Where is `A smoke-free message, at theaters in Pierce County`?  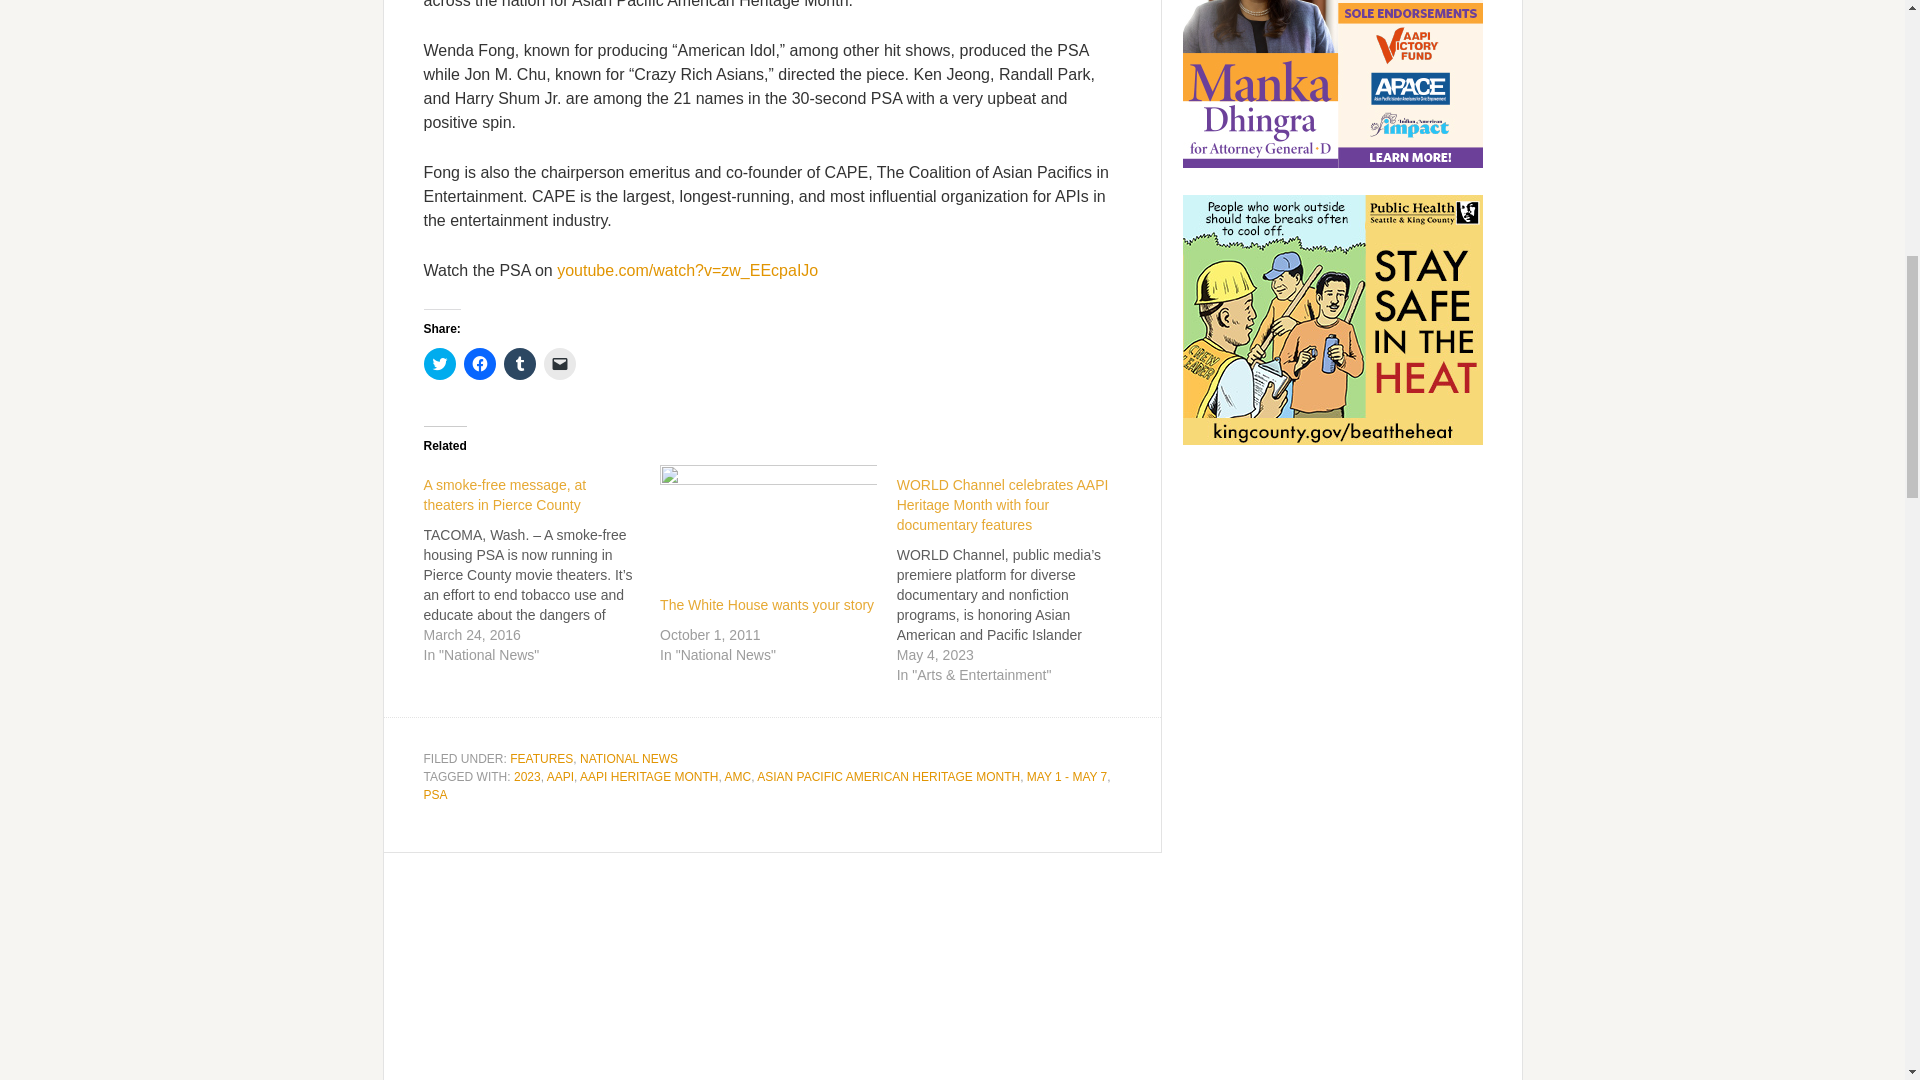 A smoke-free message, at theaters in Pierce County is located at coordinates (542, 565).